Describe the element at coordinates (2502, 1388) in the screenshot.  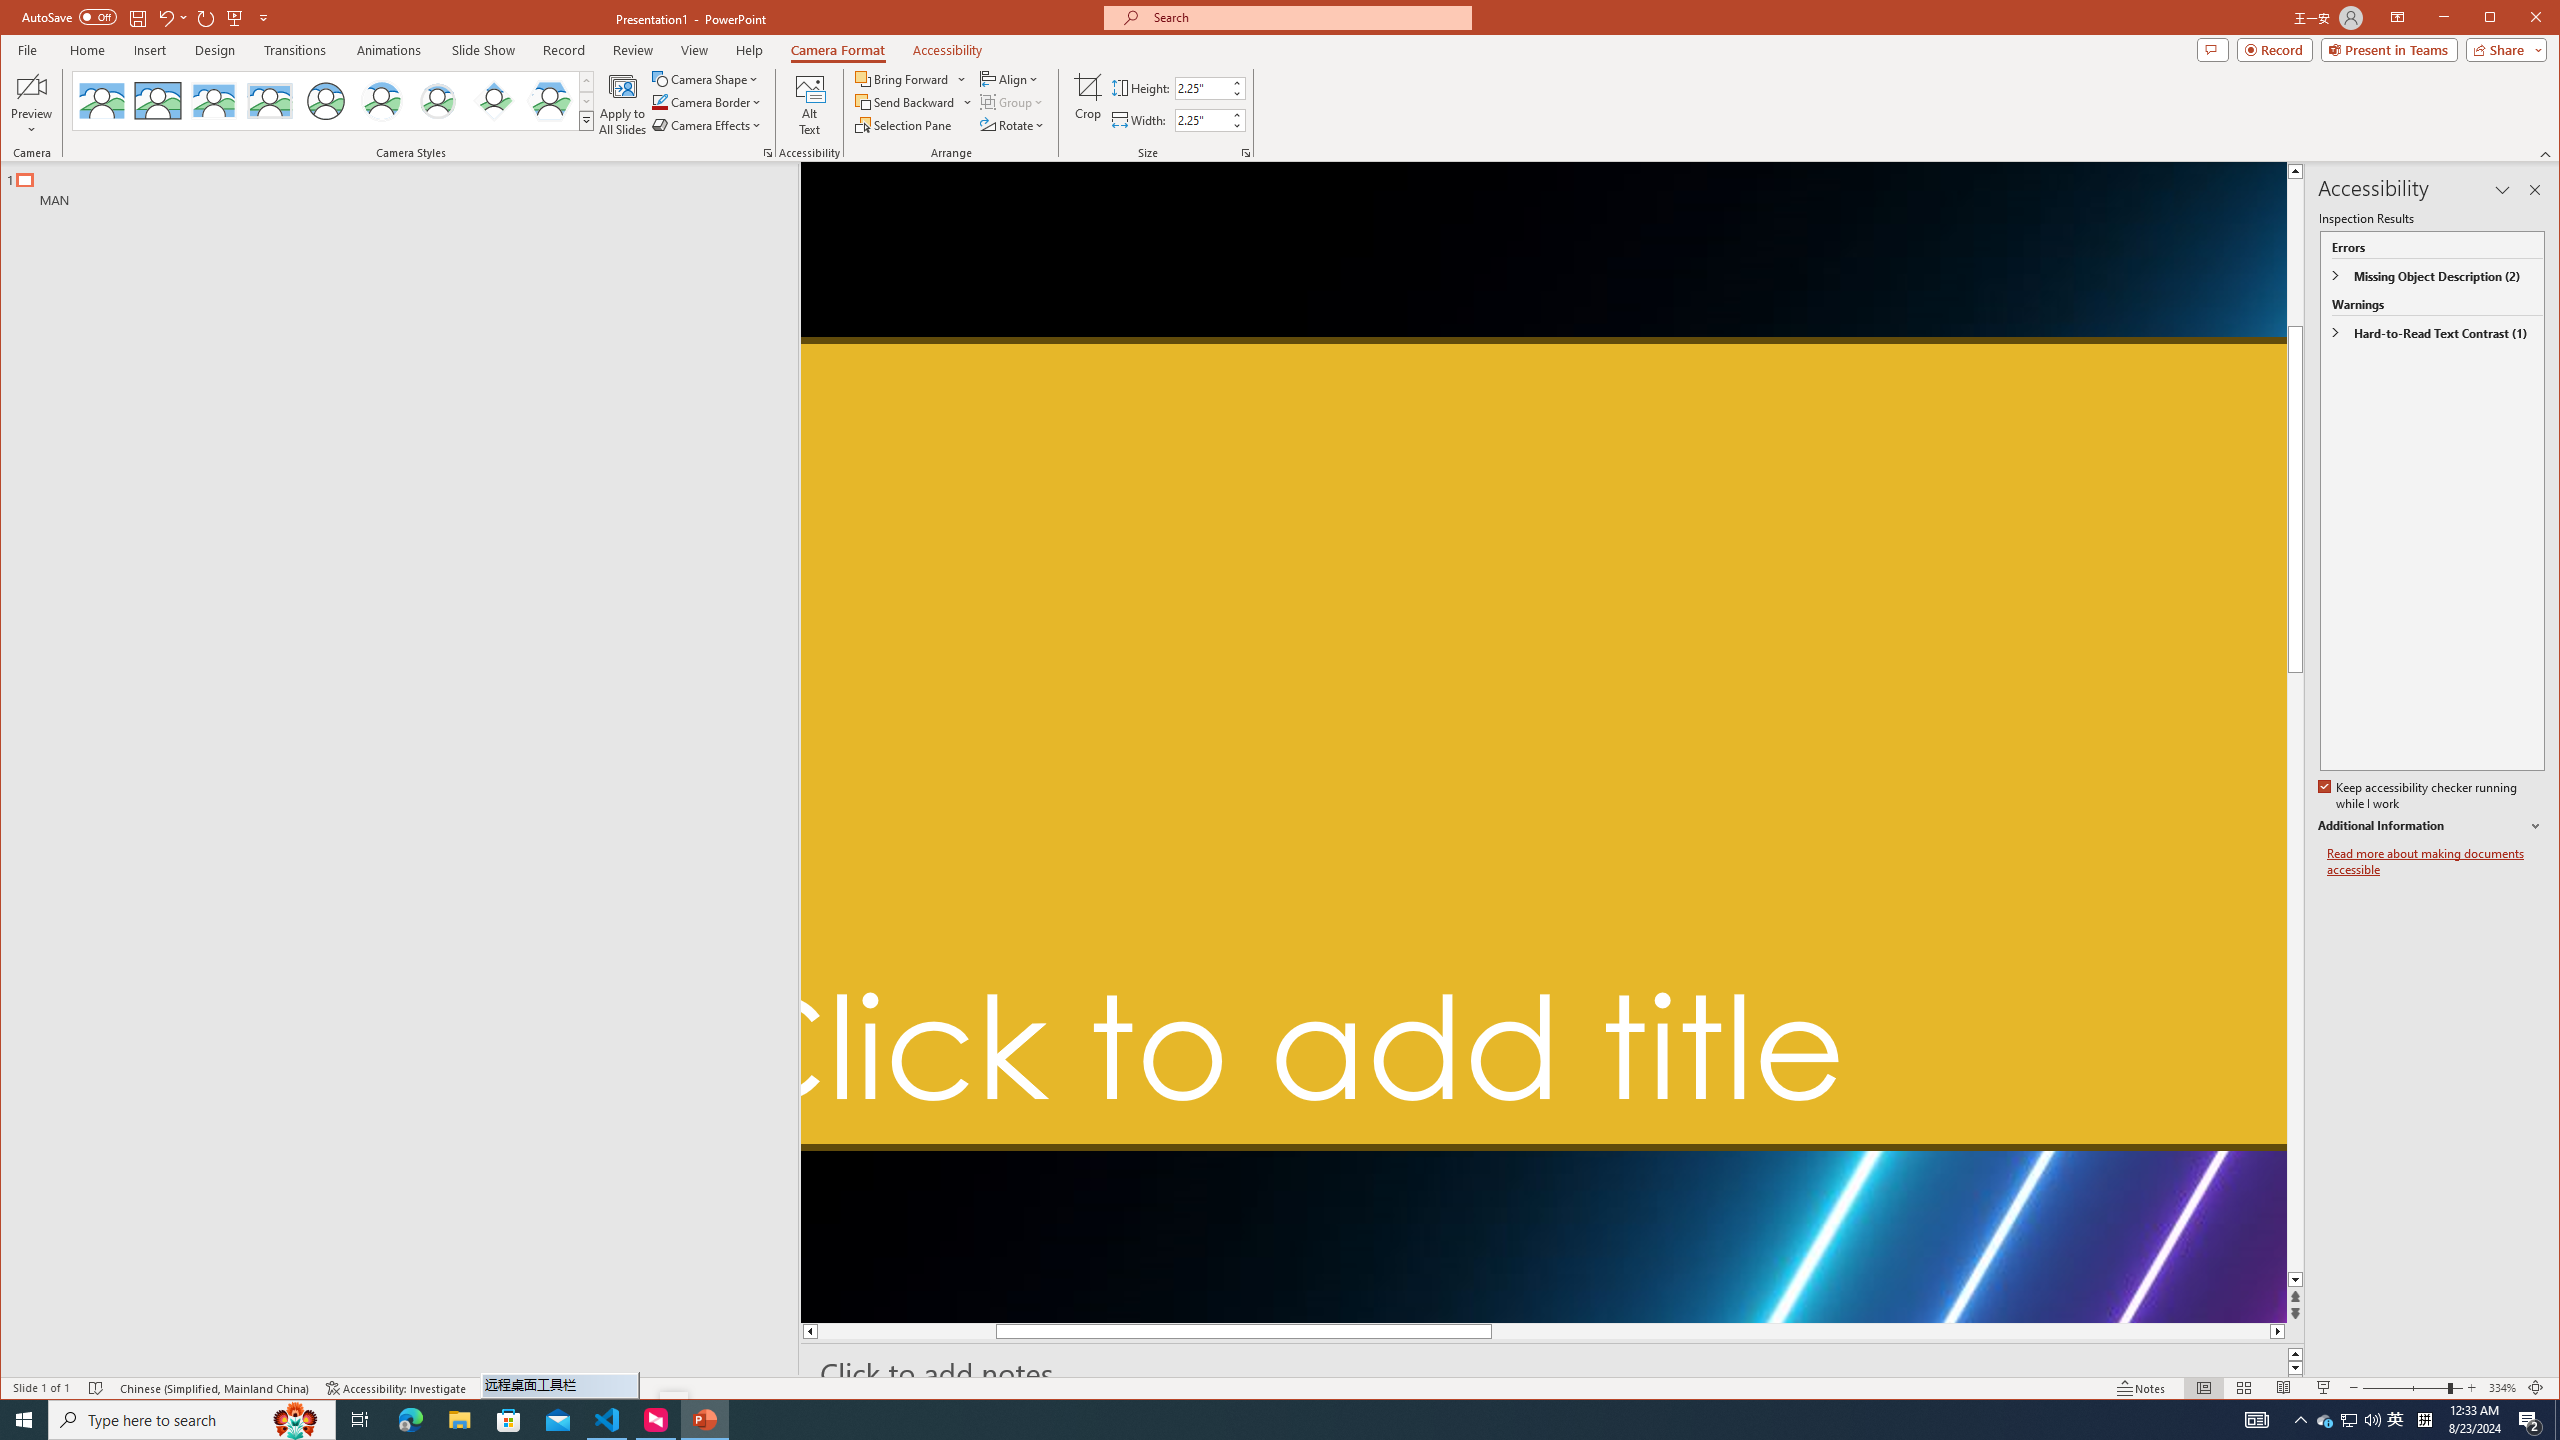
I see `Zoom 334%` at that location.